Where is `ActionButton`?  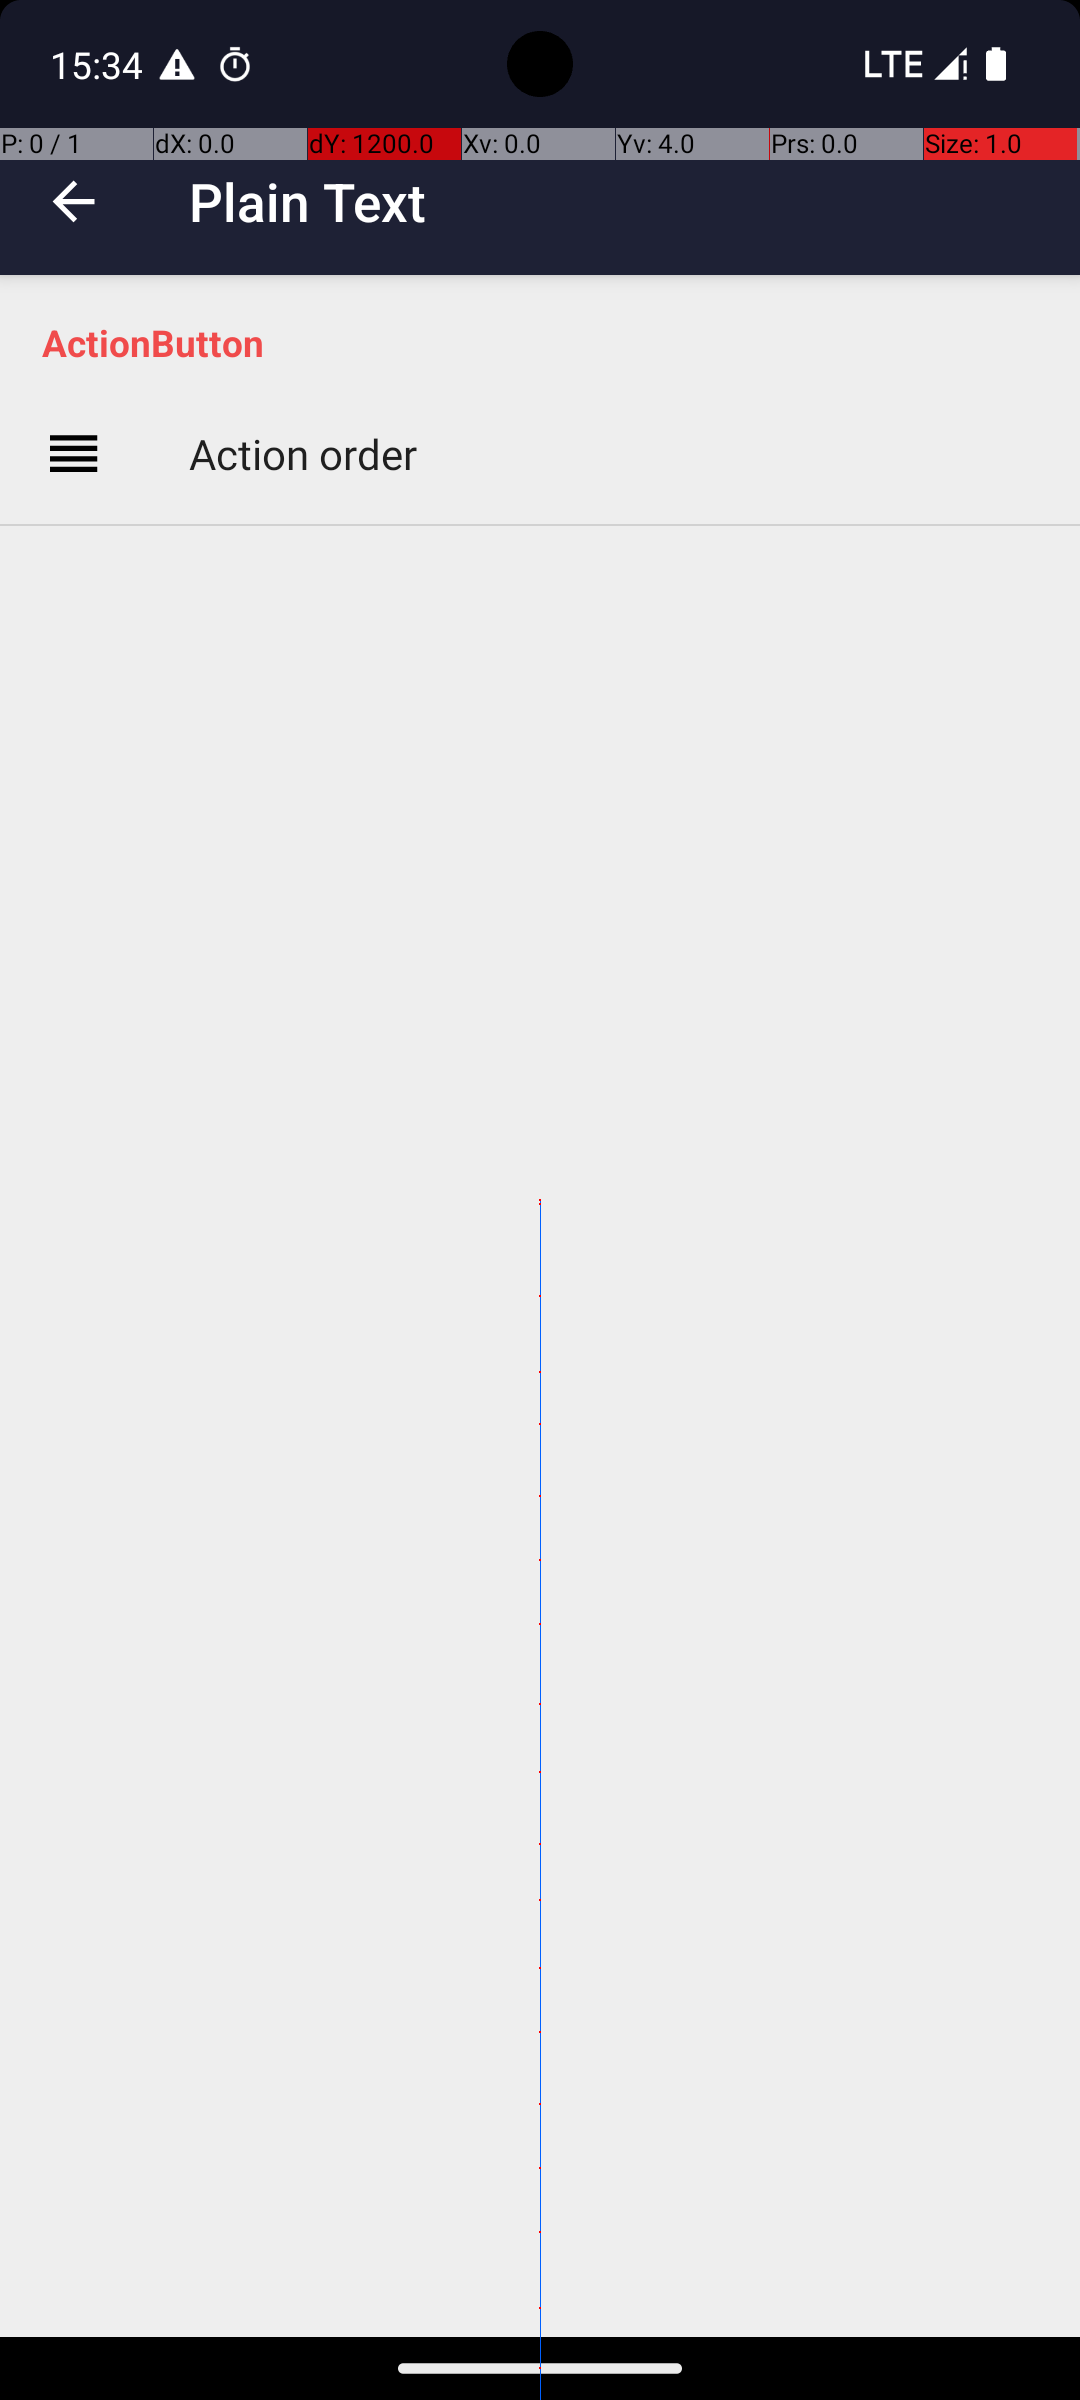
ActionButton is located at coordinates (550, 342).